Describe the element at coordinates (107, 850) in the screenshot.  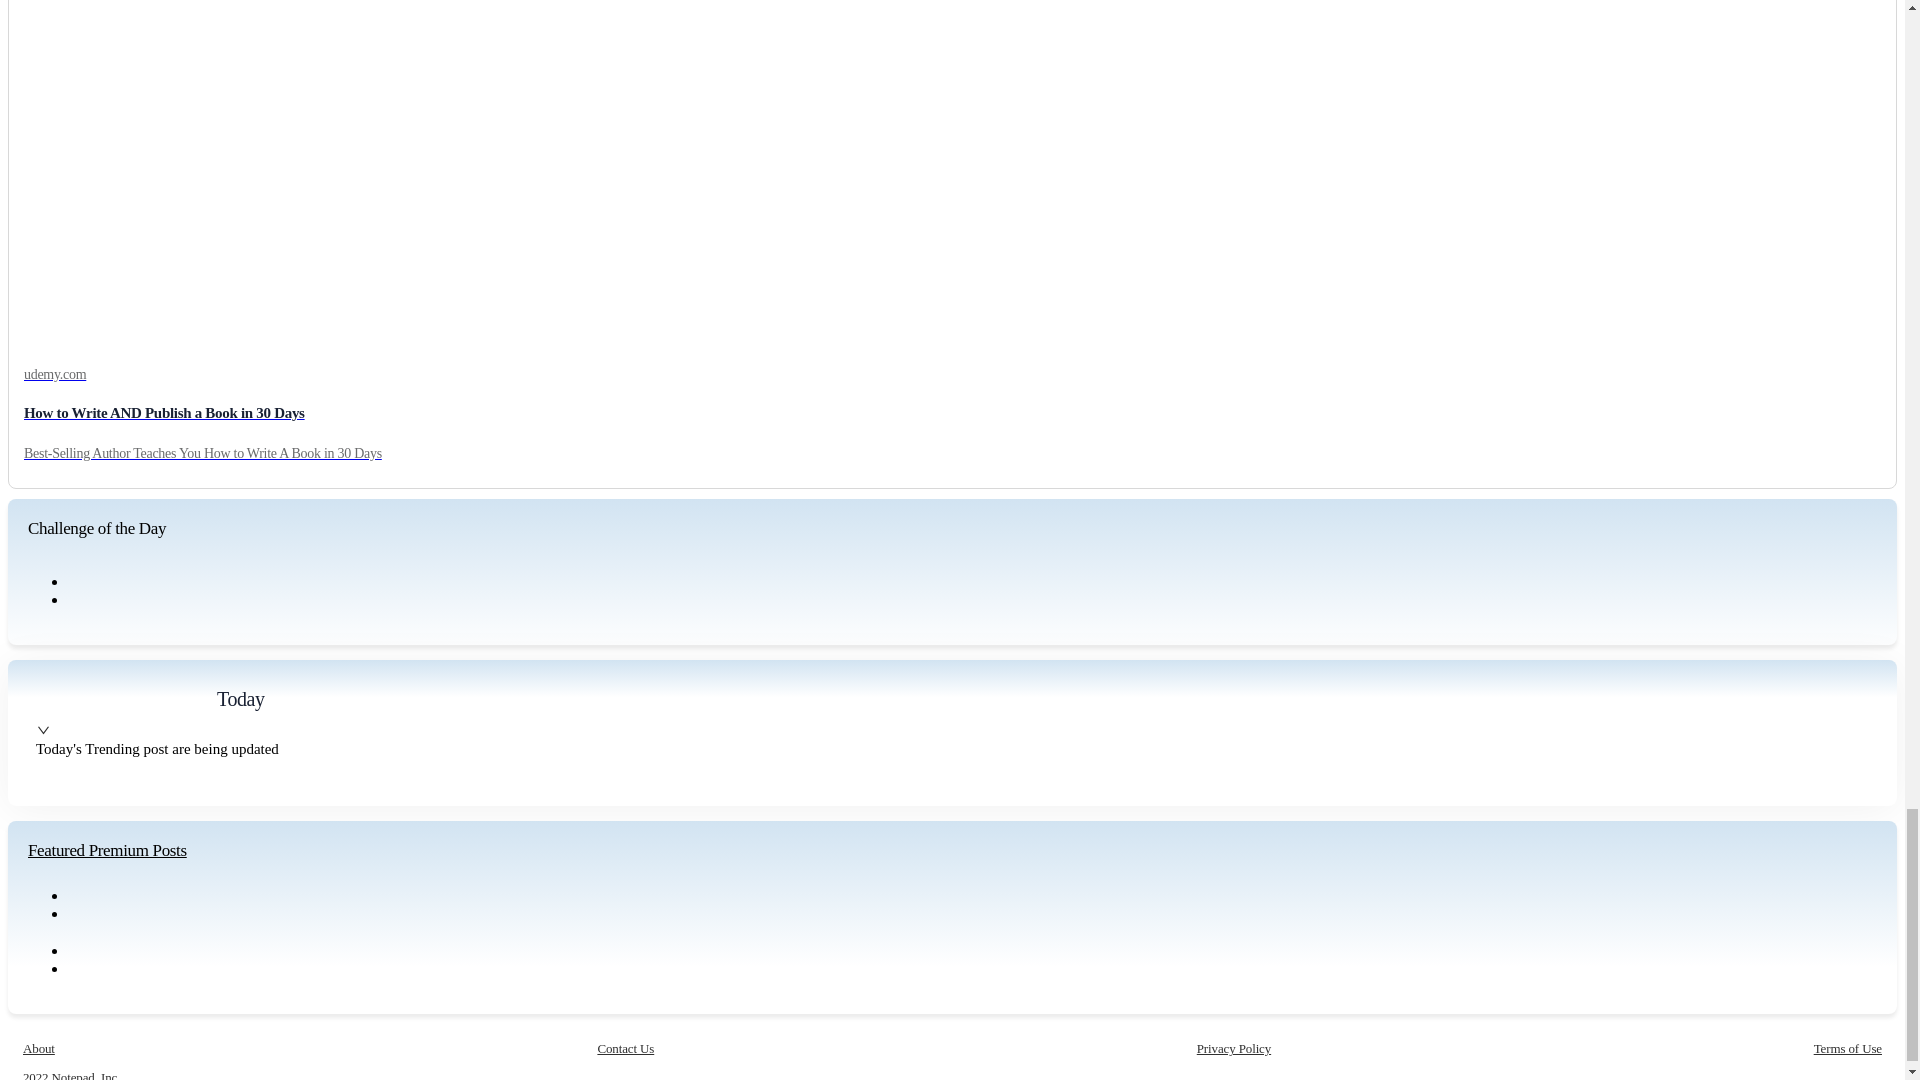
I see `Featured Premium Posts` at that location.